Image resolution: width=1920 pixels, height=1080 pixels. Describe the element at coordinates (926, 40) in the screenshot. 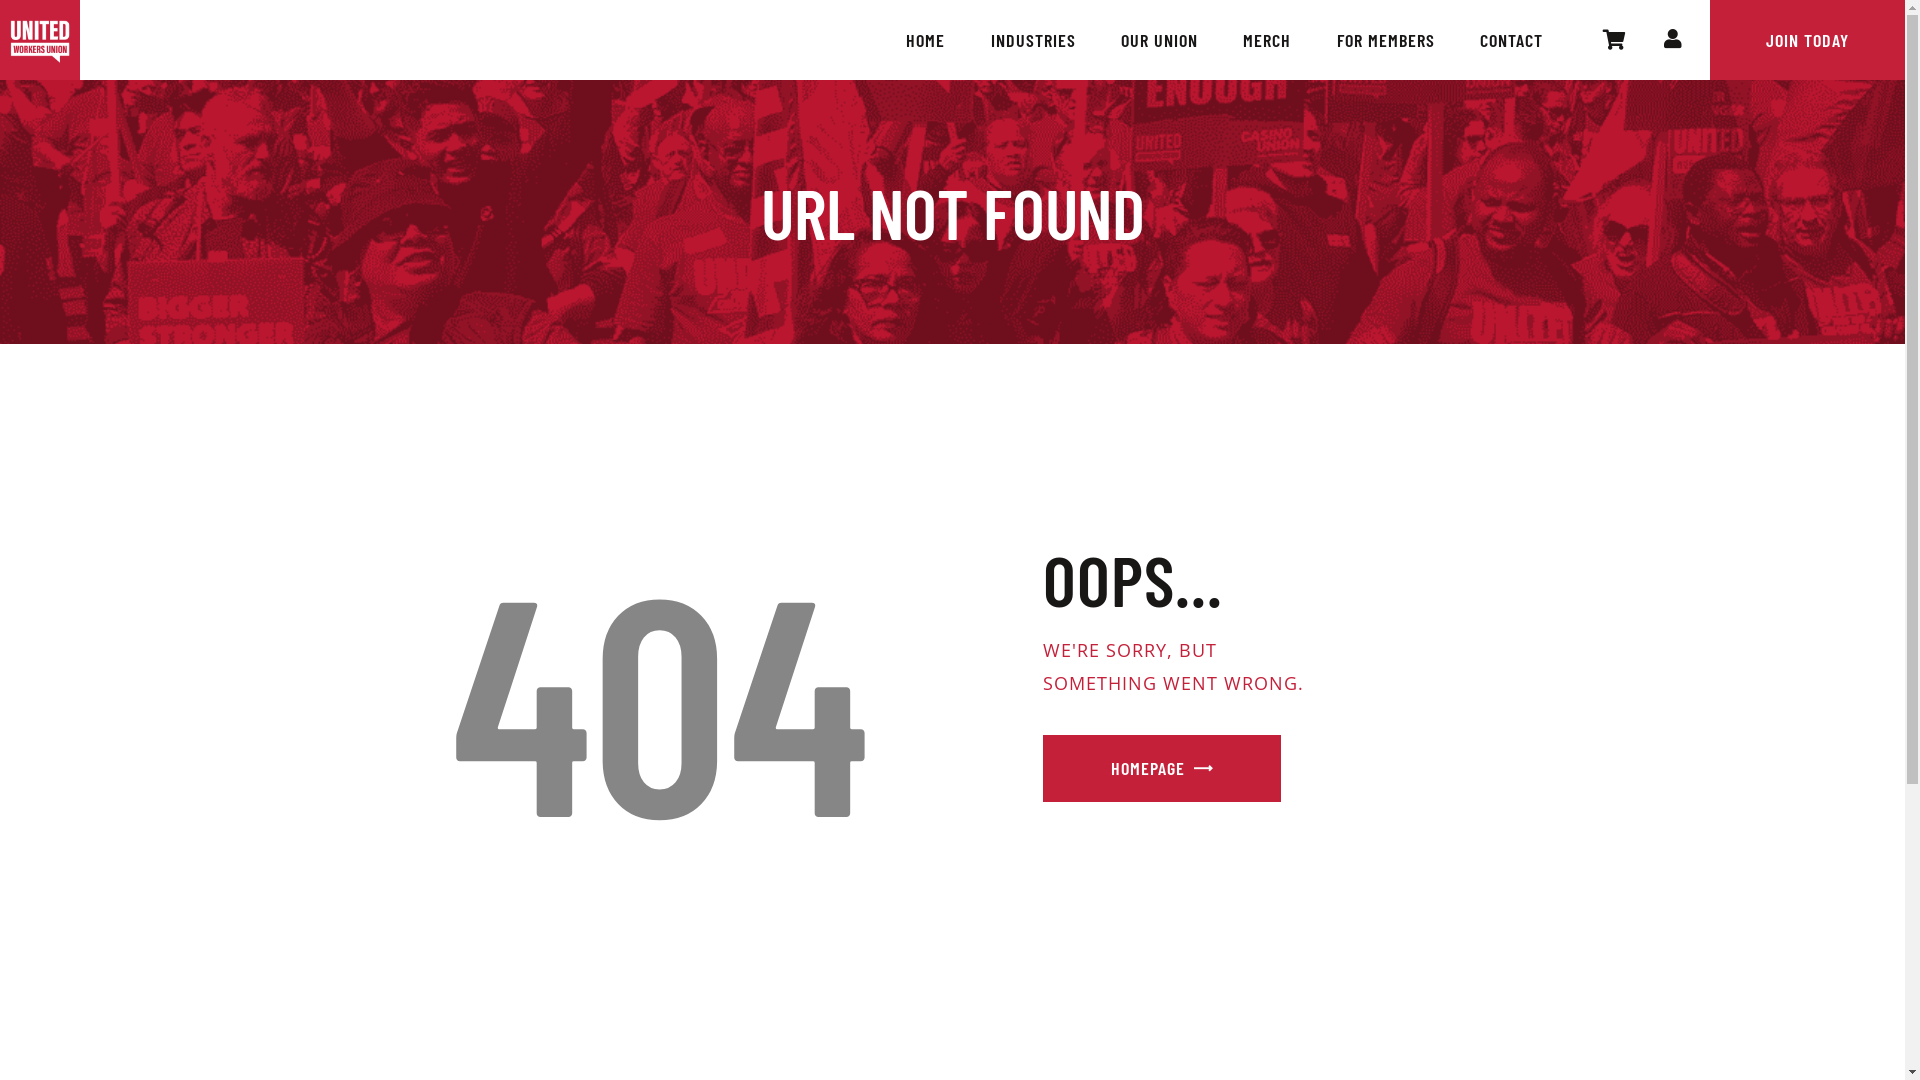

I see `HOME` at that location.